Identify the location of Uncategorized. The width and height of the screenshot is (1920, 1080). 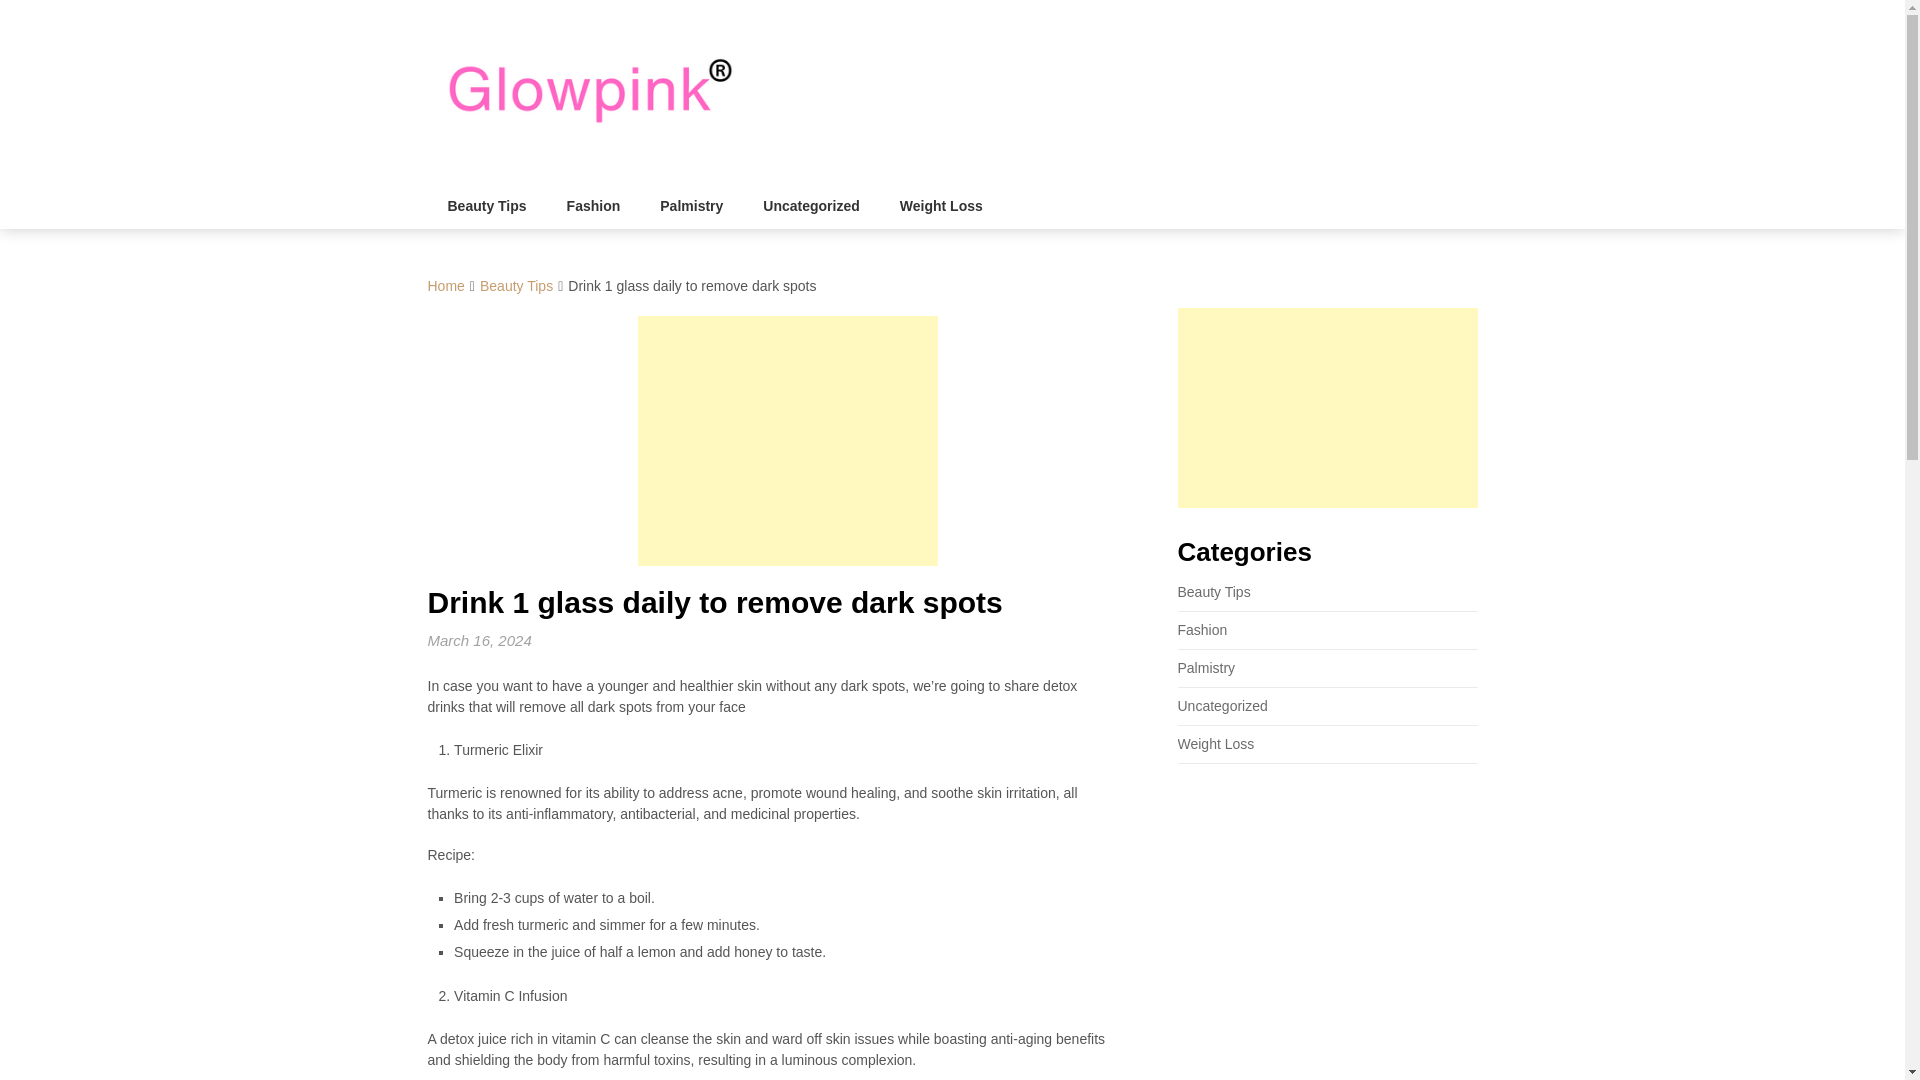
(811, 206).